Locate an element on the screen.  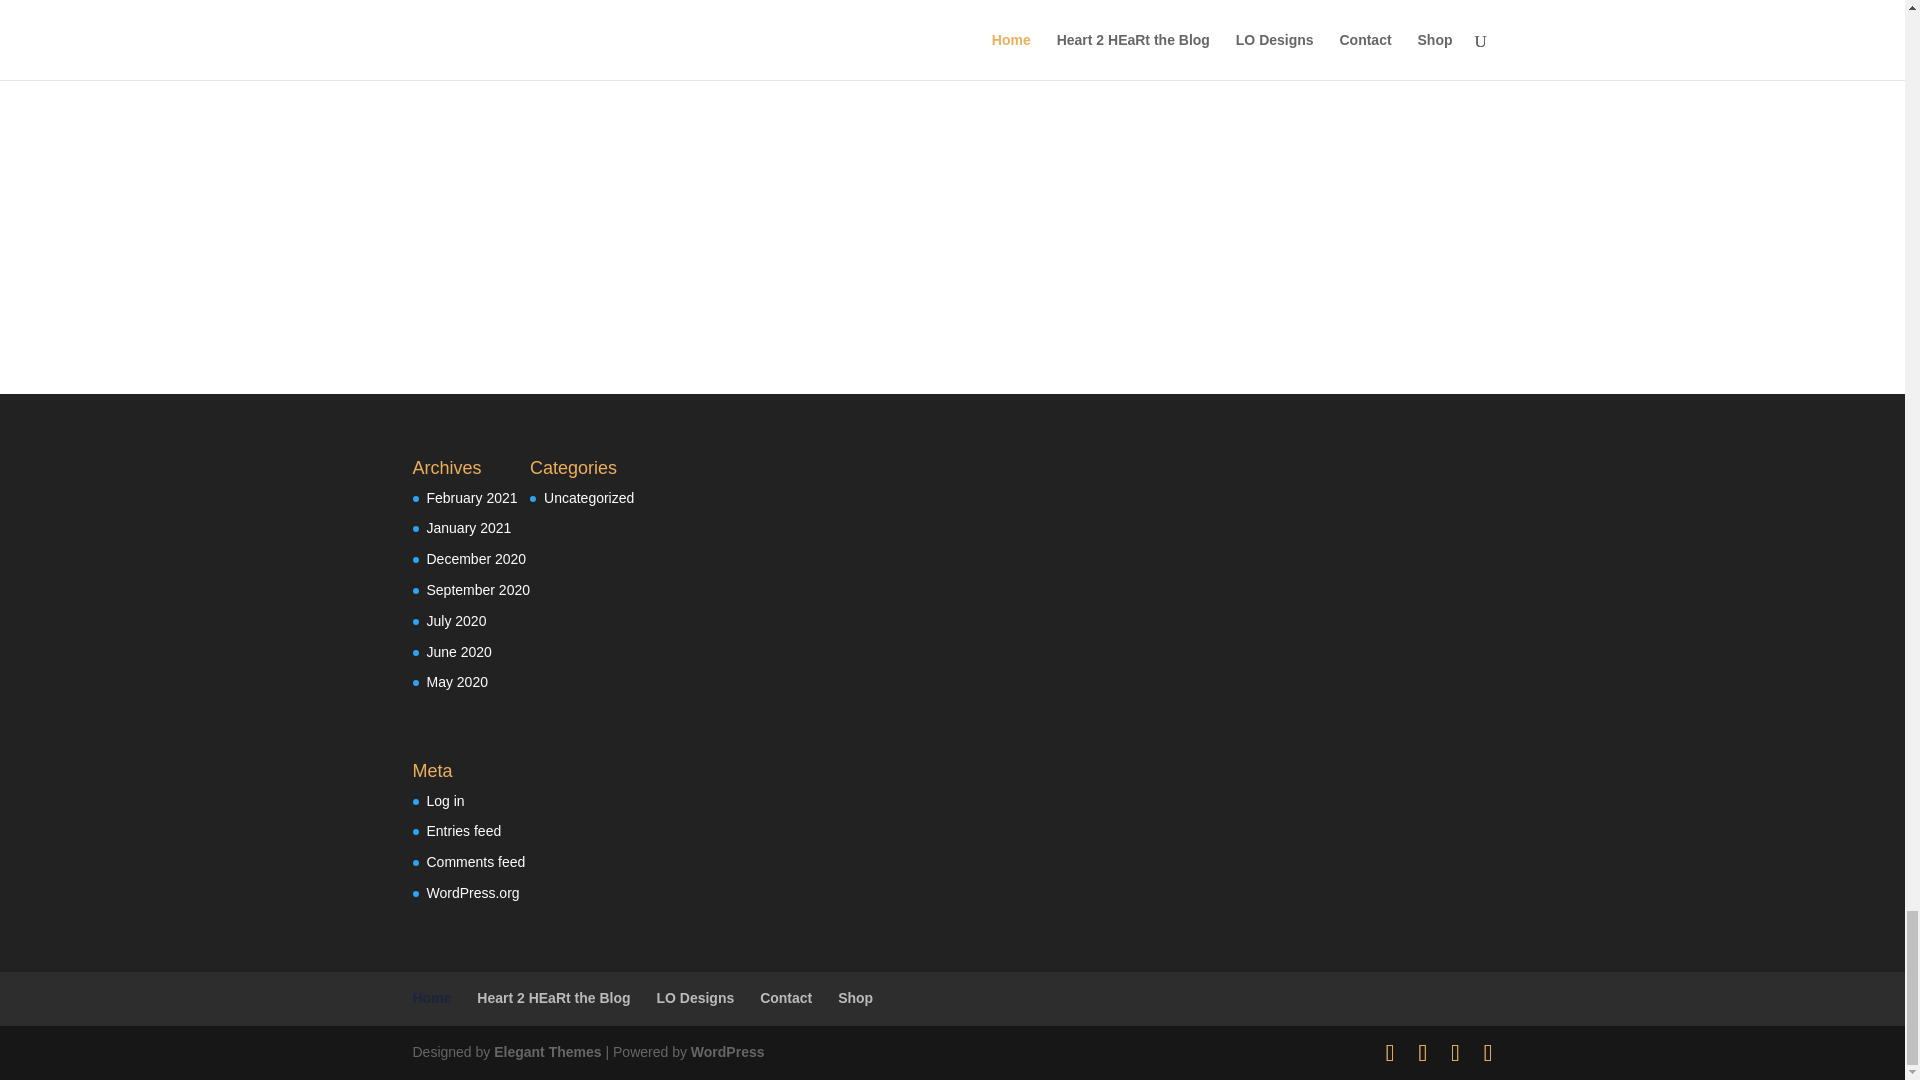
Home is located at coordinates (432, 998).